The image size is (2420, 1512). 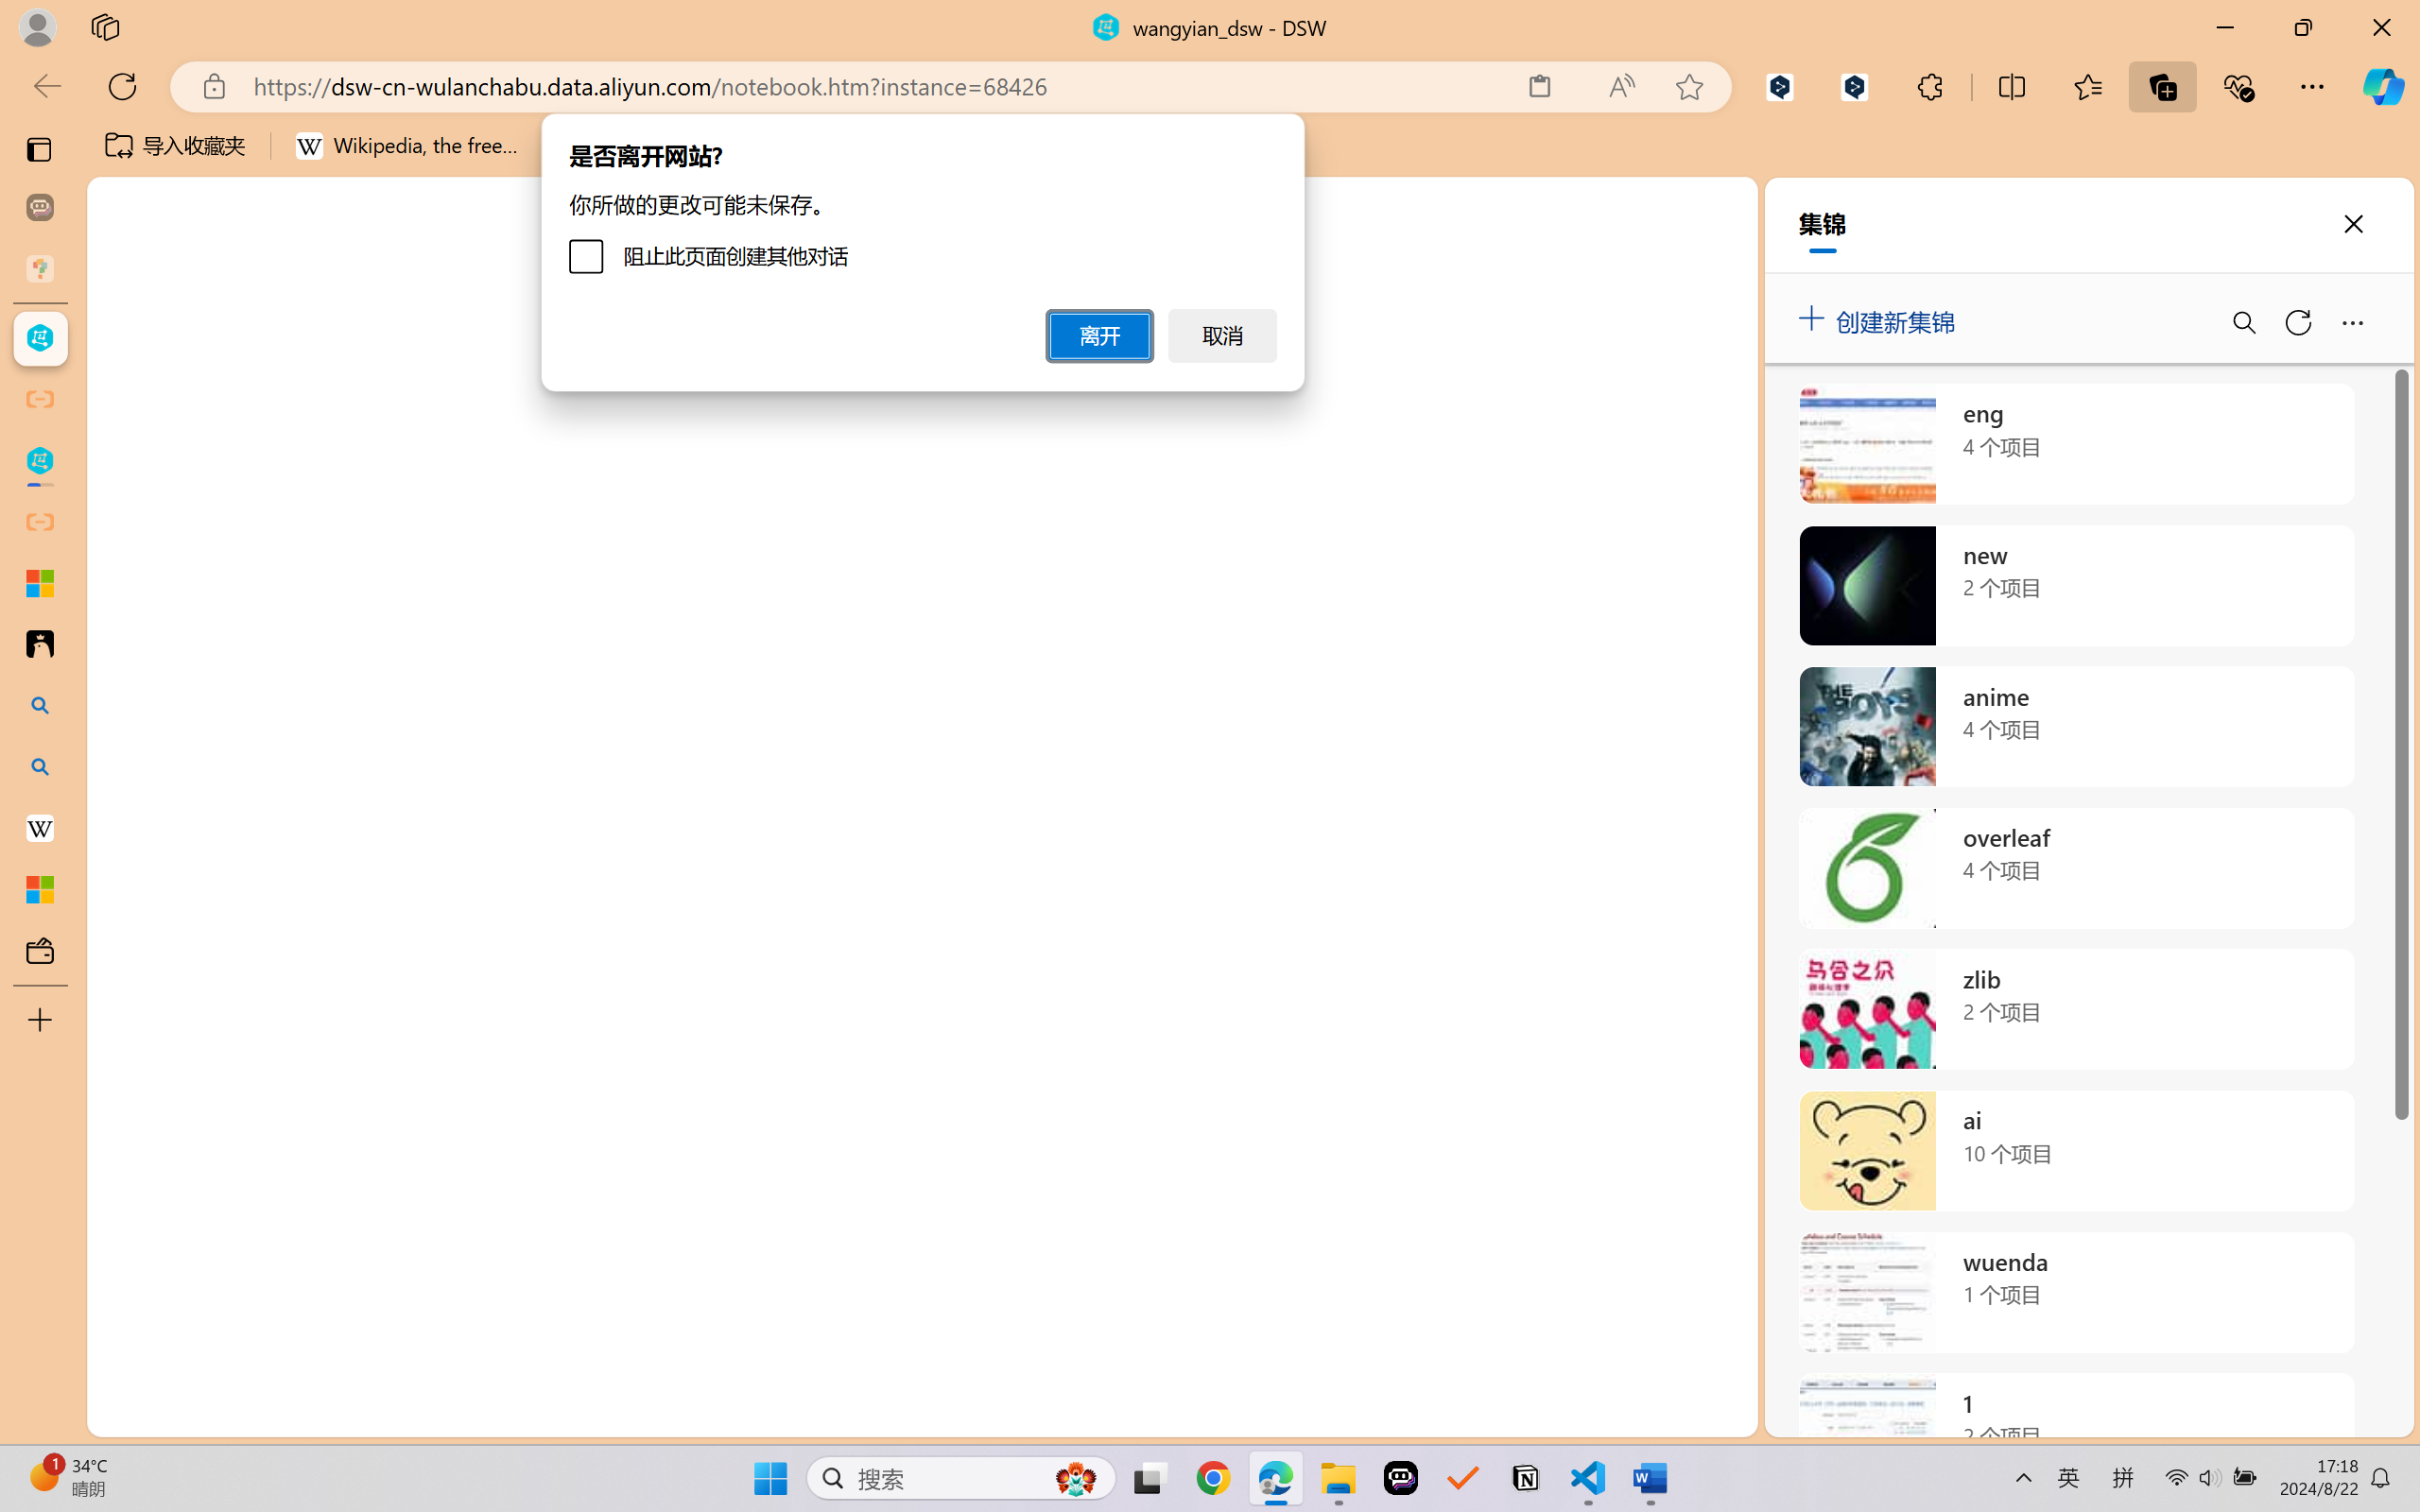 I want to click on Explorer actions, so click(x=369, y=338).